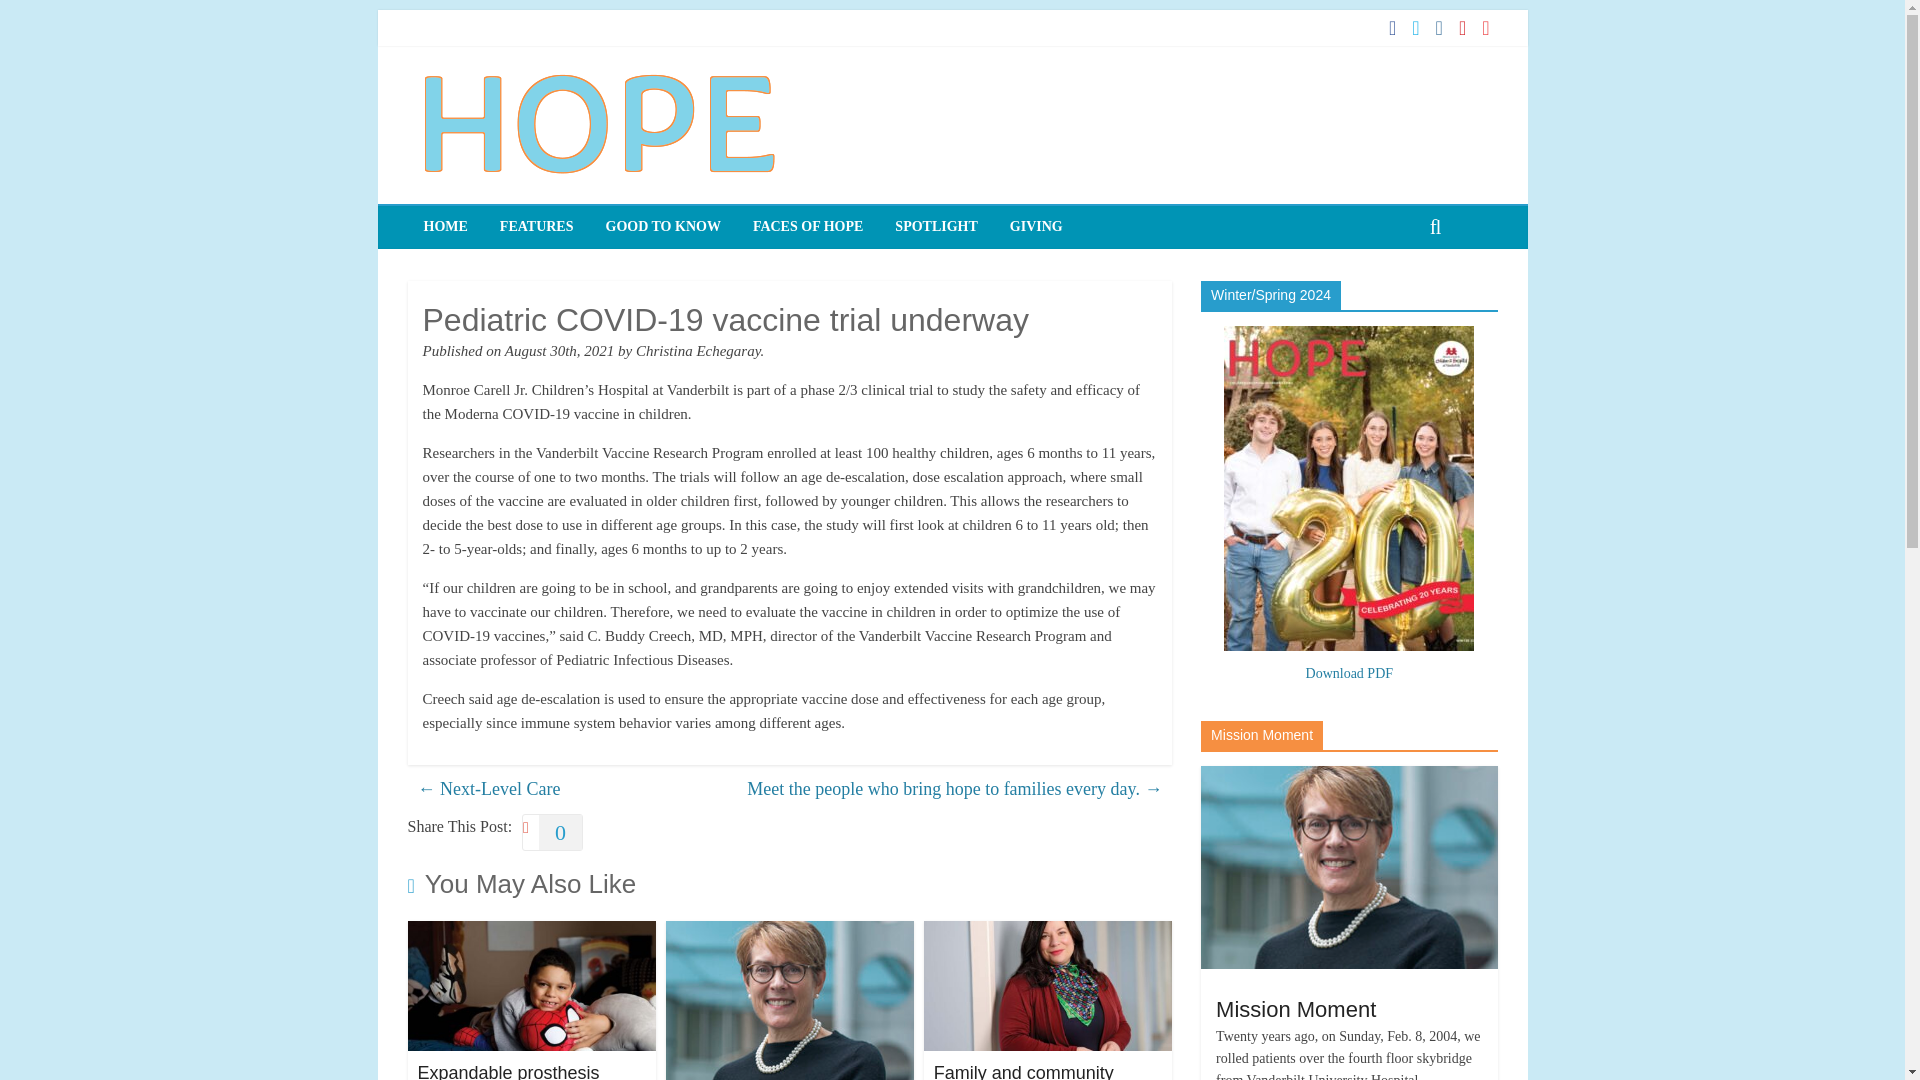  What do you see at coordinates (518, 1071) in the screenshot?
I see `Expandable prosthesis gives young patient more mobility` at bounding box center [518, 1071].